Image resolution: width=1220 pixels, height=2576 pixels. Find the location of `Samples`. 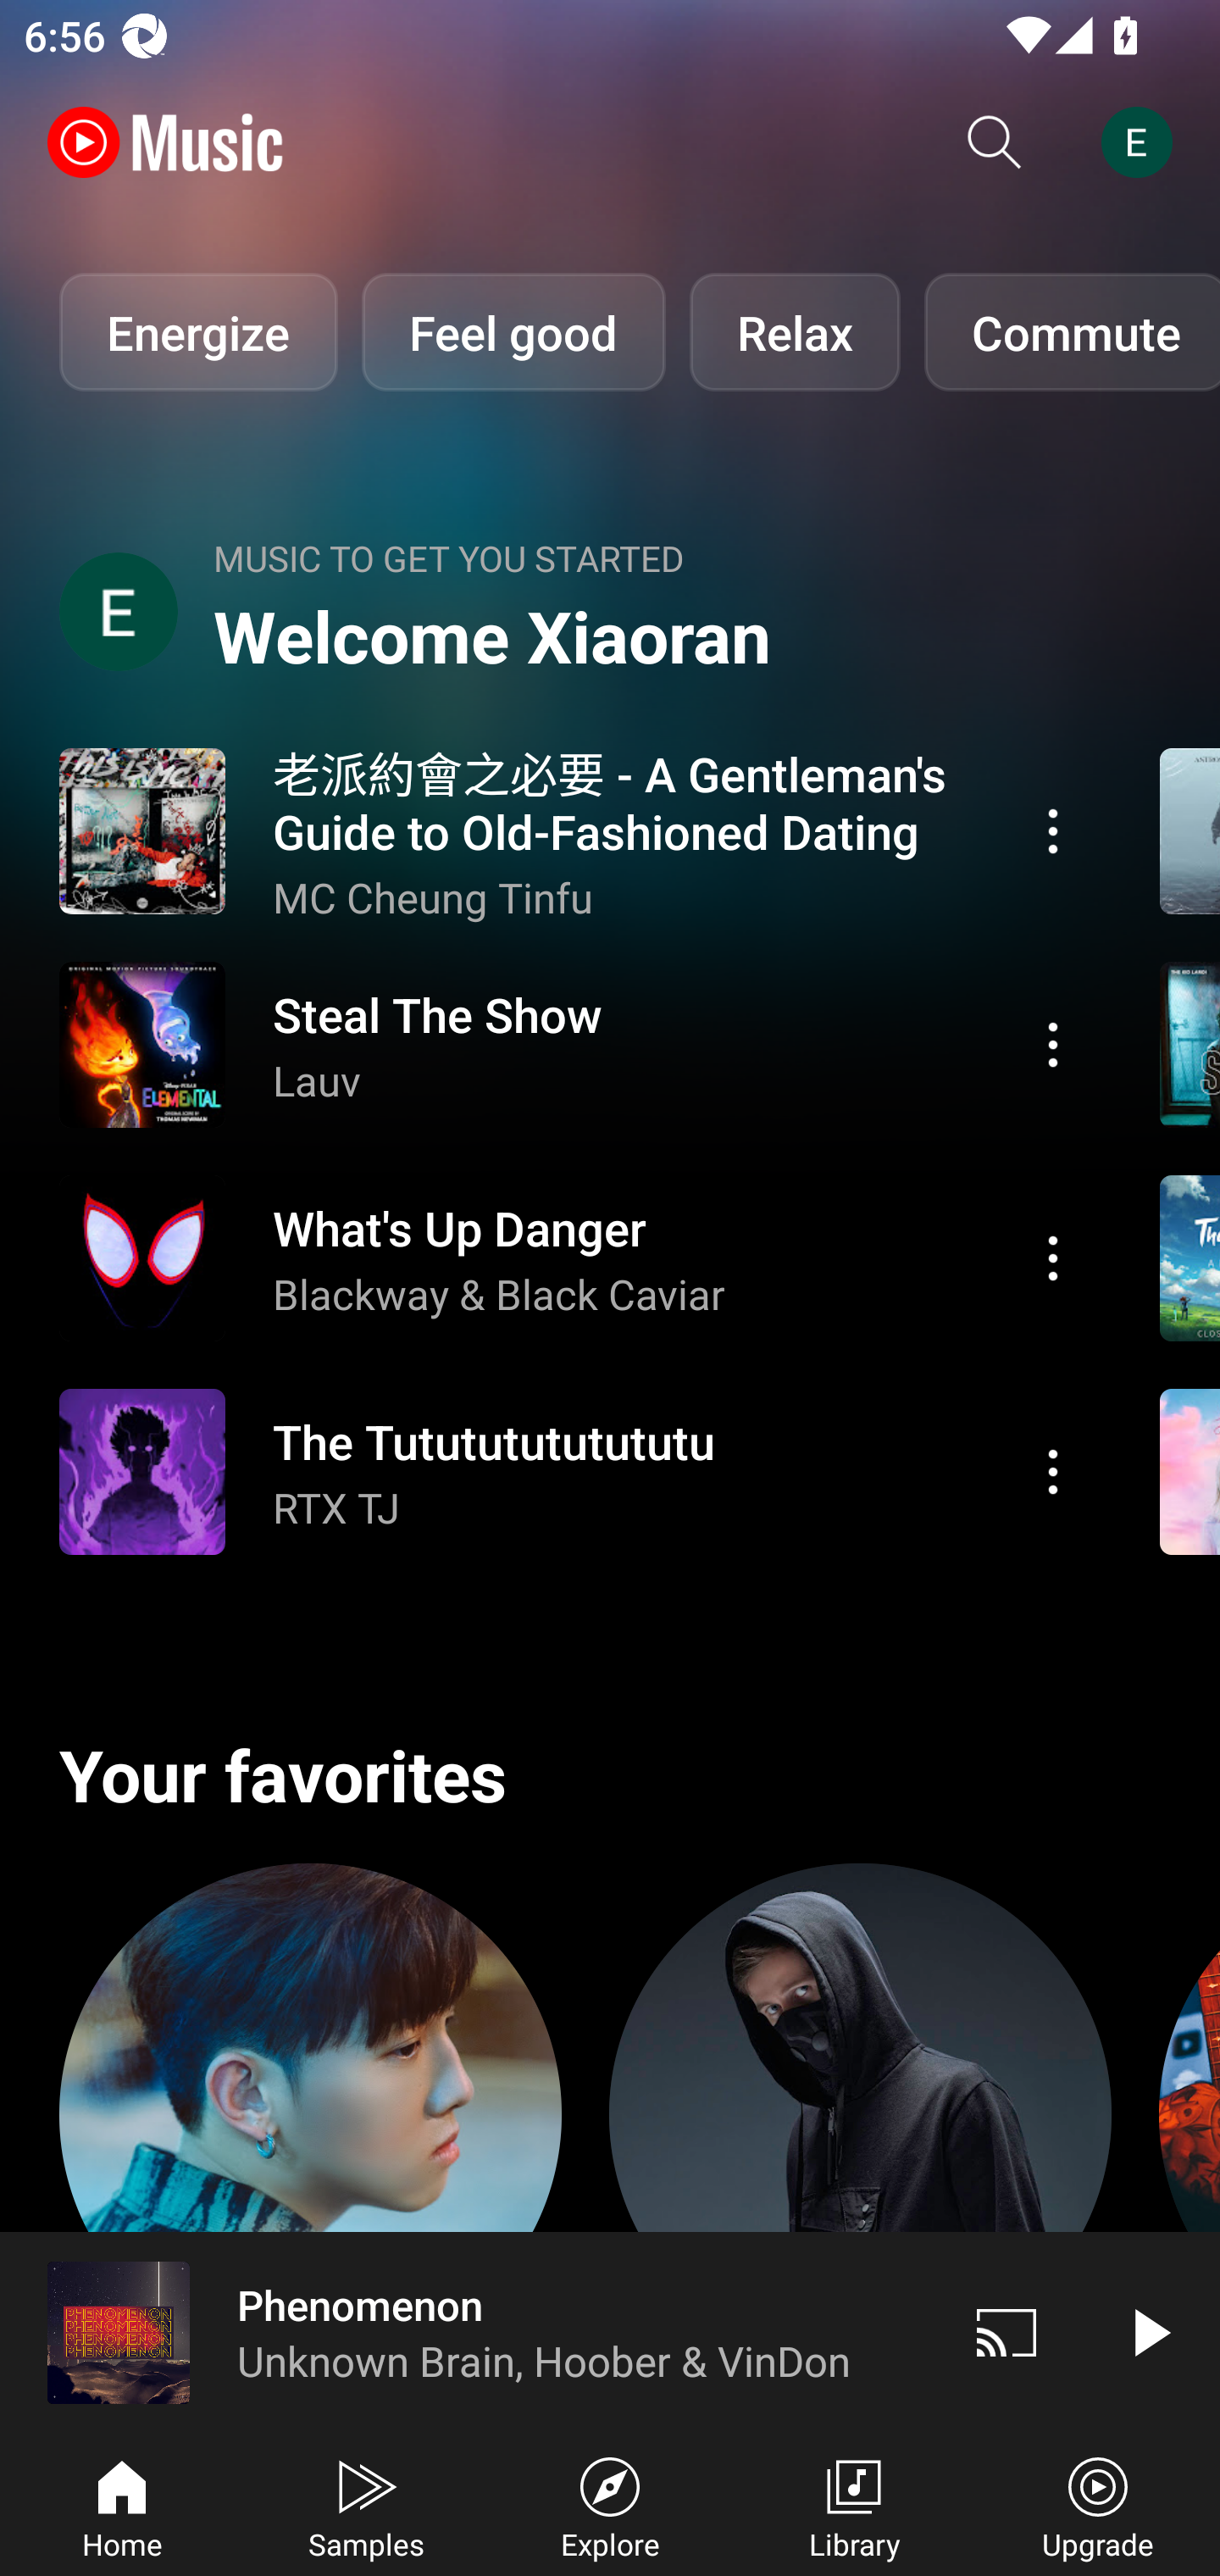

Samples is located at coordinates (366, 2505).